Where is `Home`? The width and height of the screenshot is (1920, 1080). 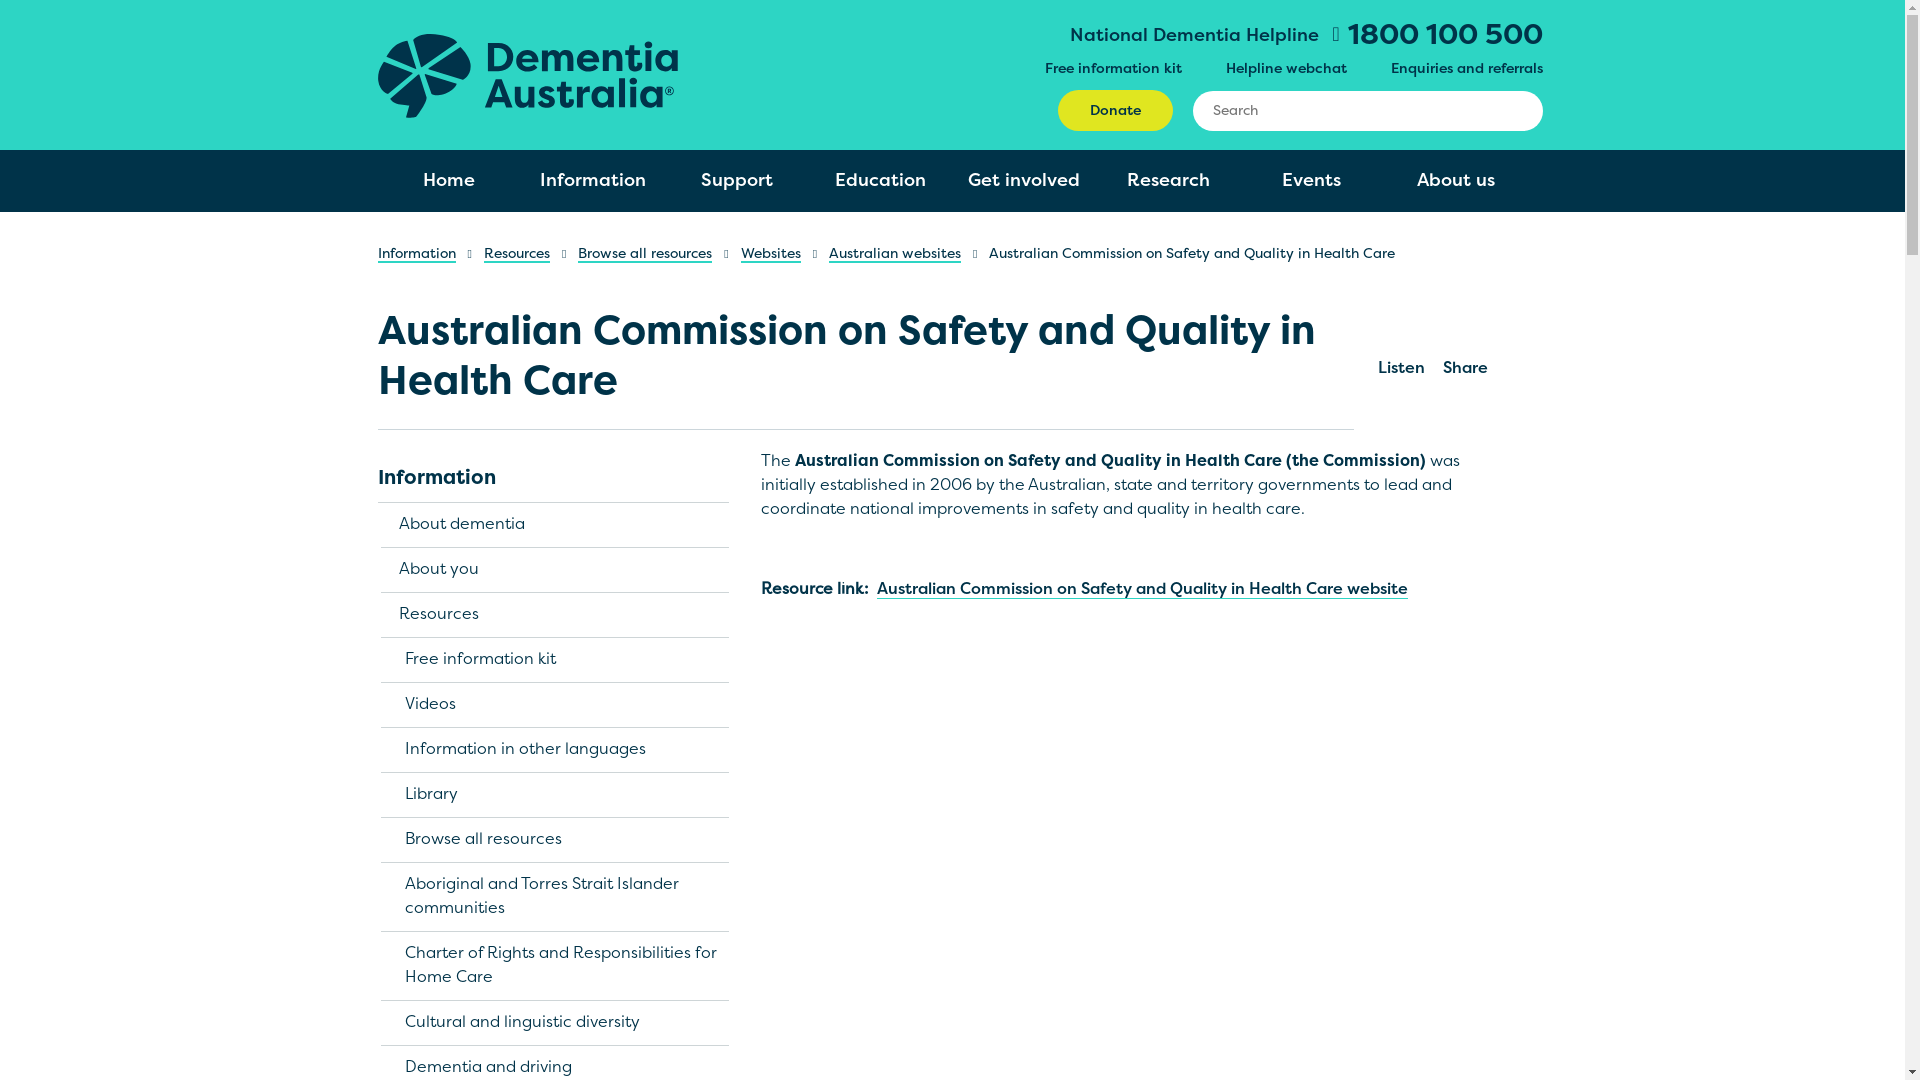 Home is located at coordinates (528, 74).